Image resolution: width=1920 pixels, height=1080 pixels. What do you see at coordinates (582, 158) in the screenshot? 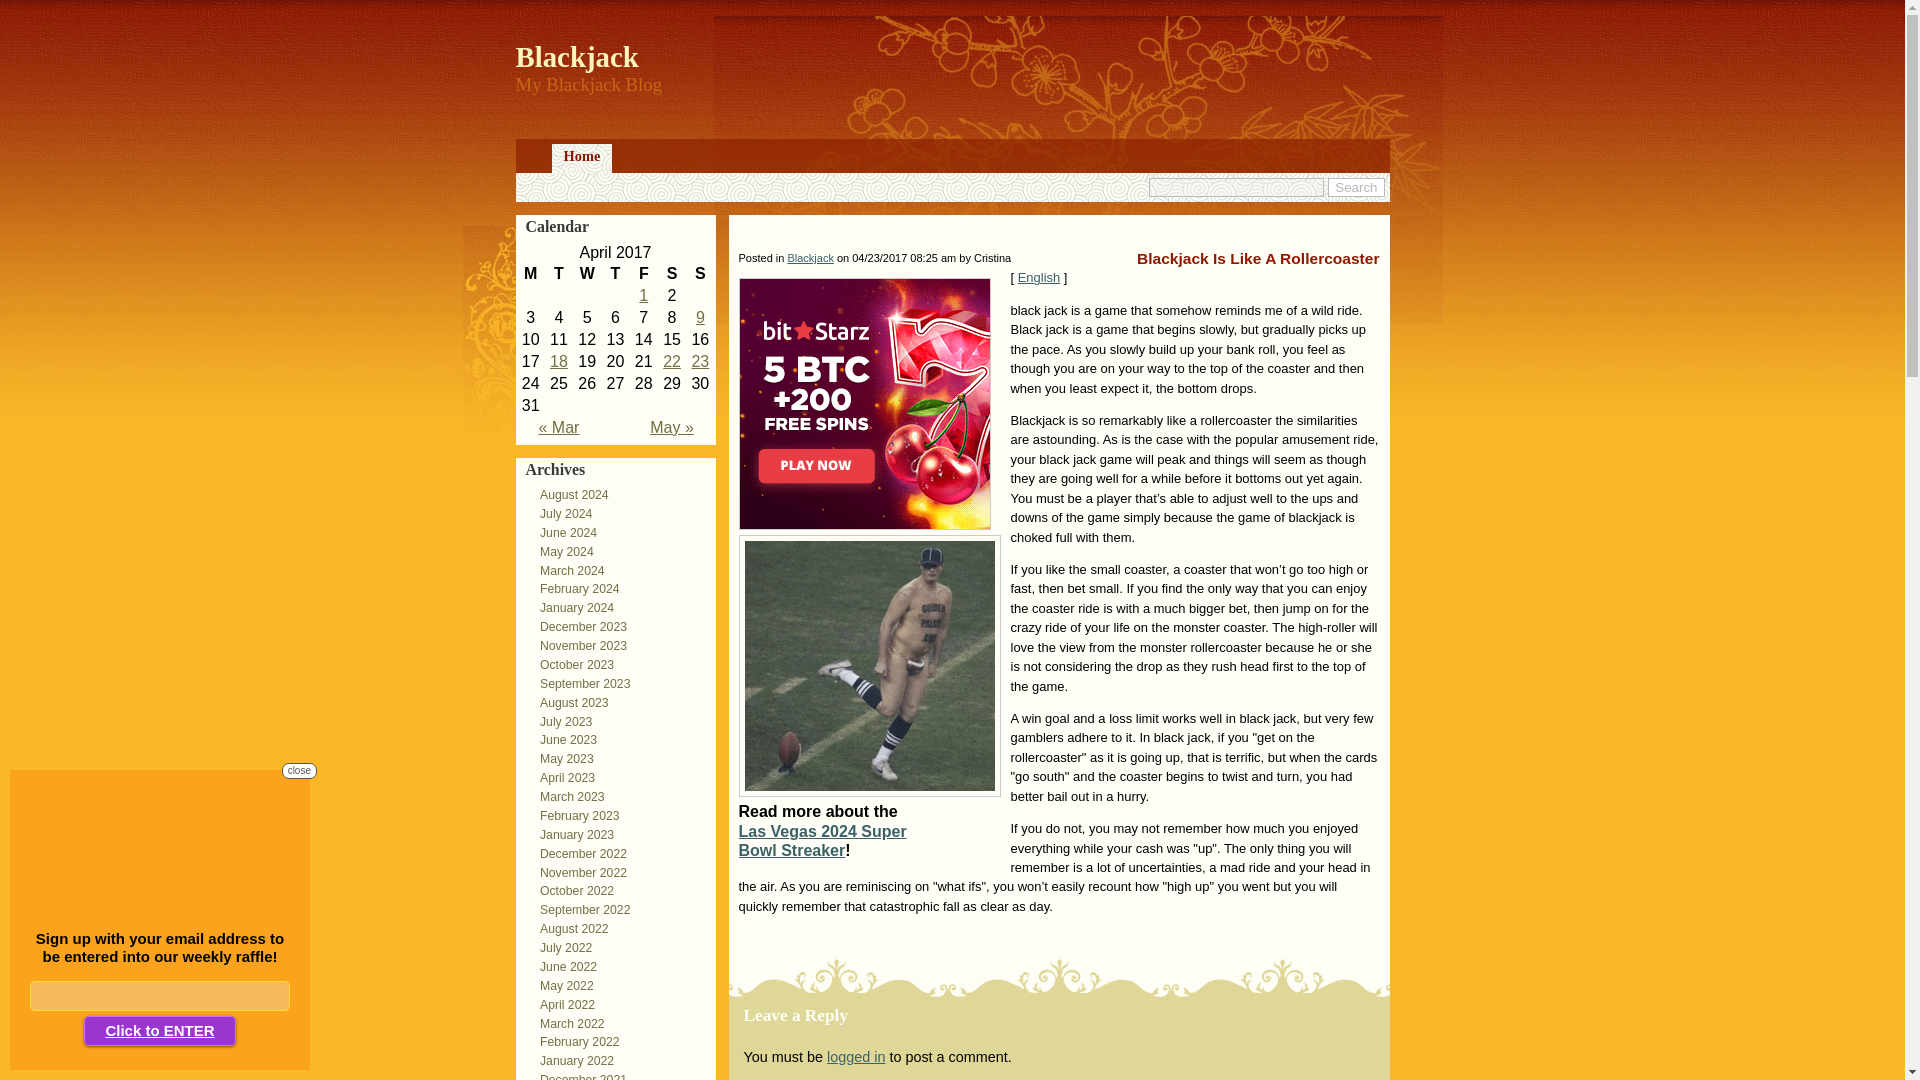
I see `Home` at bounding box center [582, 158].